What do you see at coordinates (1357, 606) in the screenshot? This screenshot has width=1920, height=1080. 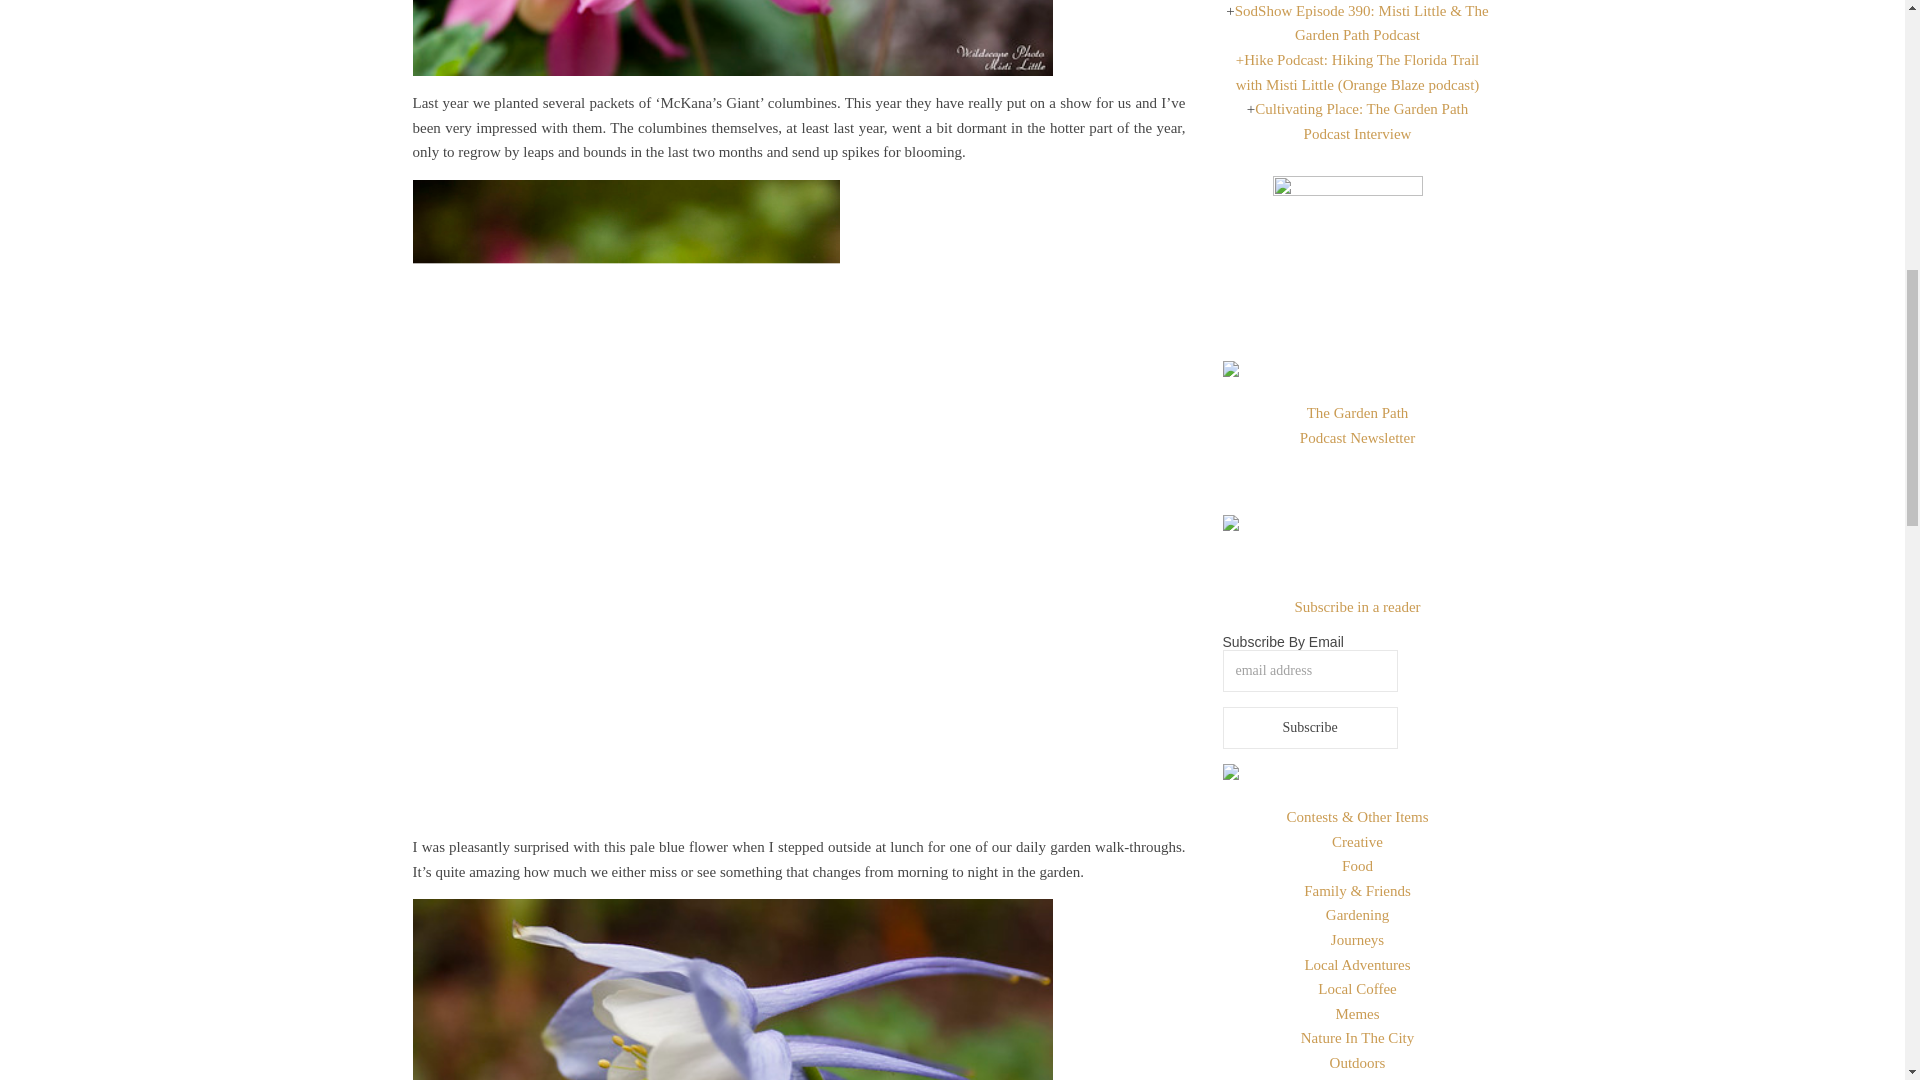 I see `Subscribe to my feed` at bounding box center [1357, 606].